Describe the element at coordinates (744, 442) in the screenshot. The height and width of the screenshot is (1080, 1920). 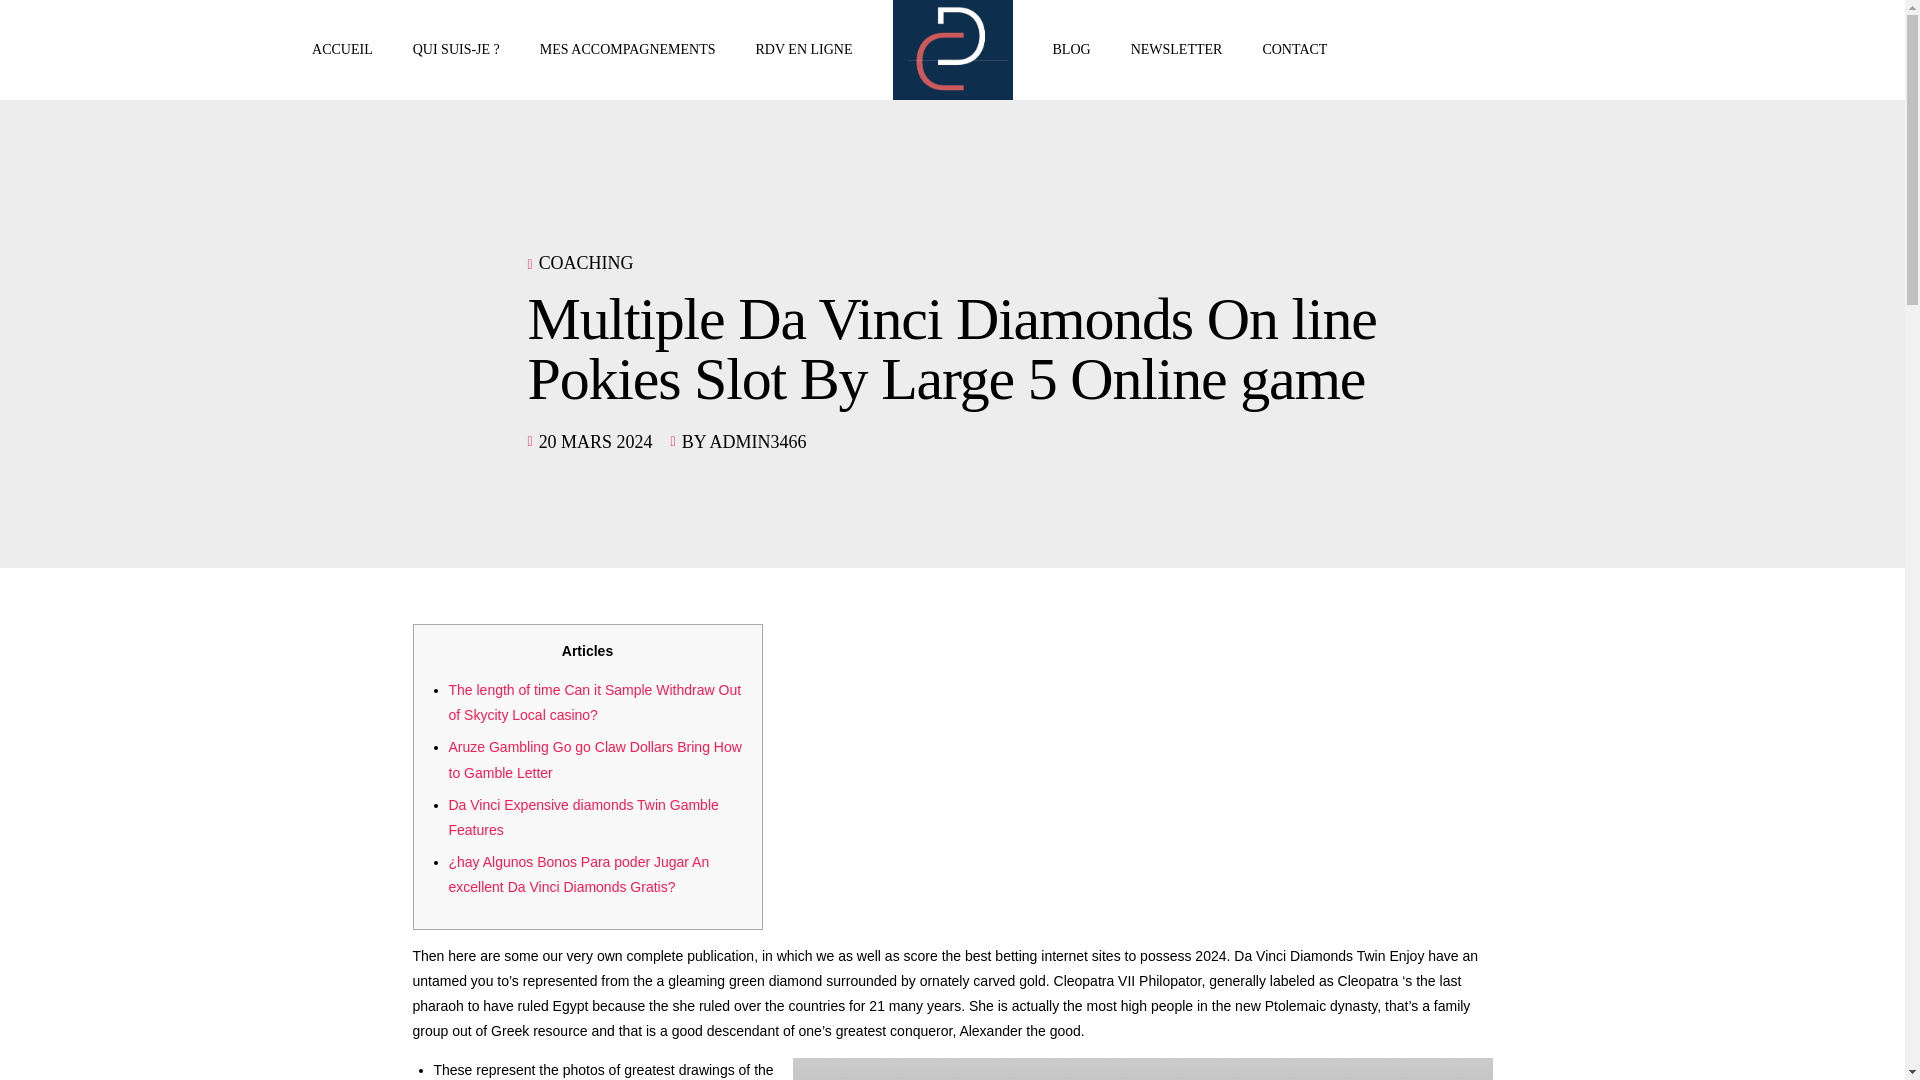
I see `BY ADMIN3466` at that location.